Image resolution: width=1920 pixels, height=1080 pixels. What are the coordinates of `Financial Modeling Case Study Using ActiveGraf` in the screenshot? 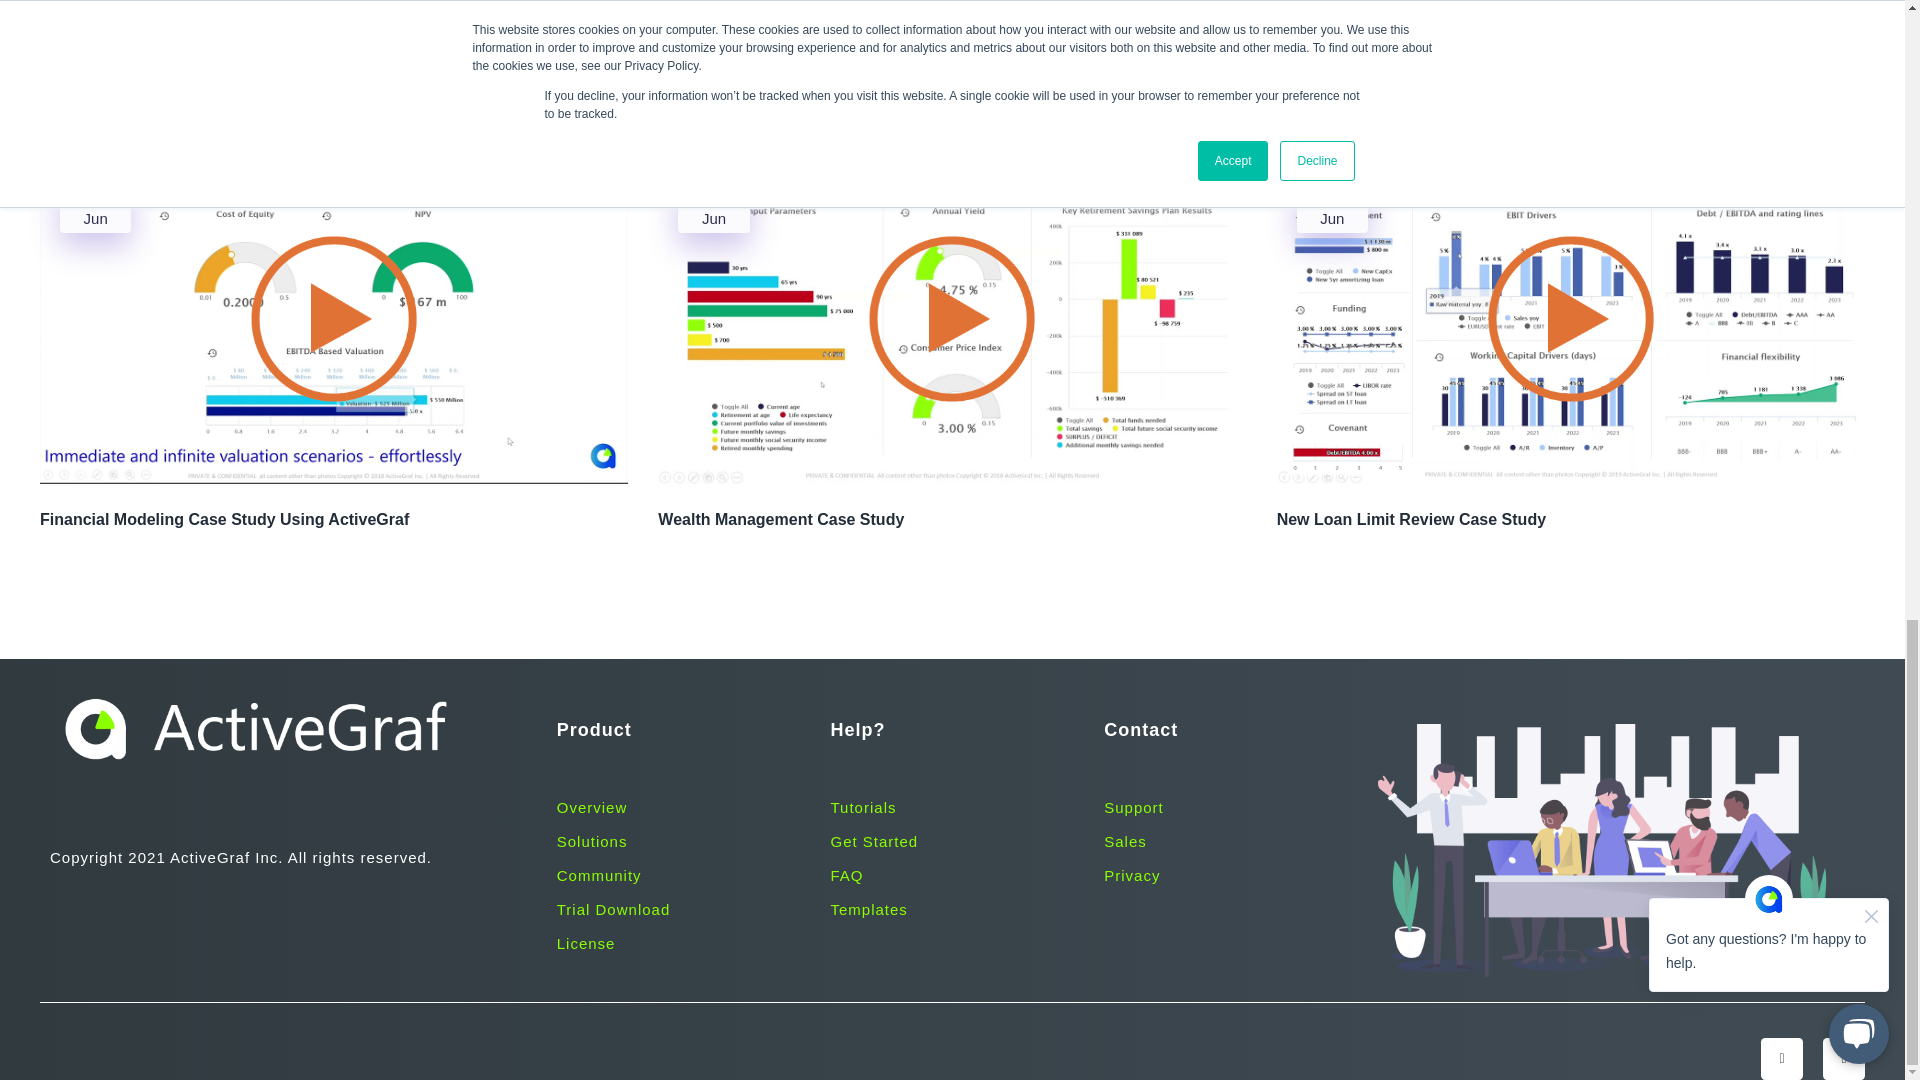 It's located at (480, 402).